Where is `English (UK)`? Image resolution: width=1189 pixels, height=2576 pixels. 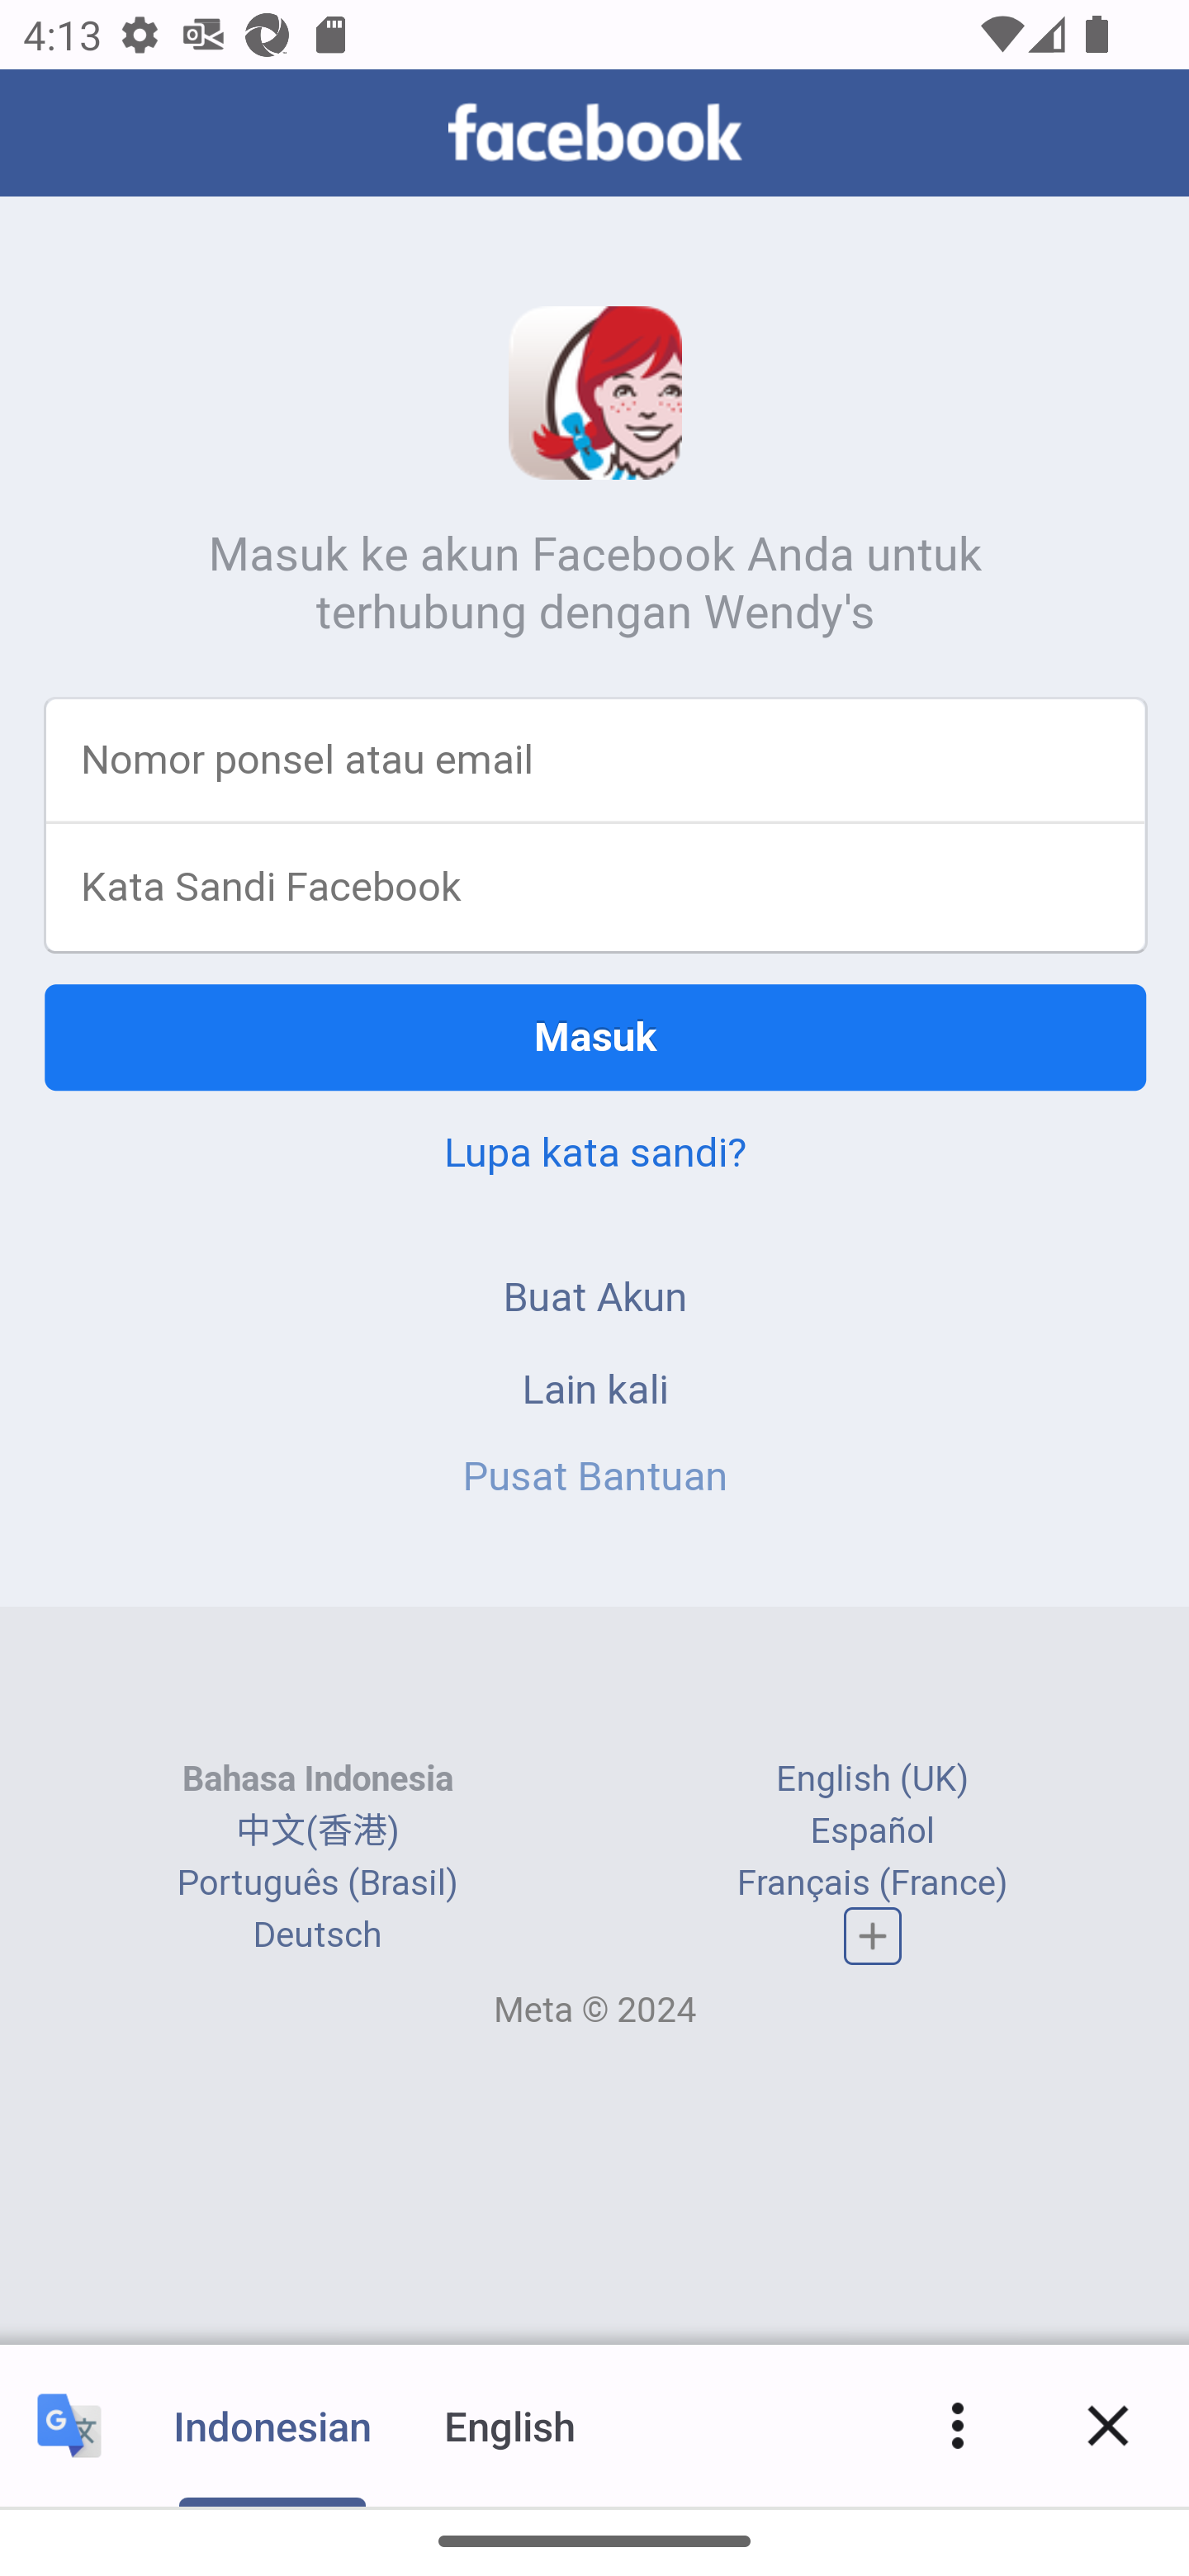
English (UK) is located at coordinates (872, 1778).